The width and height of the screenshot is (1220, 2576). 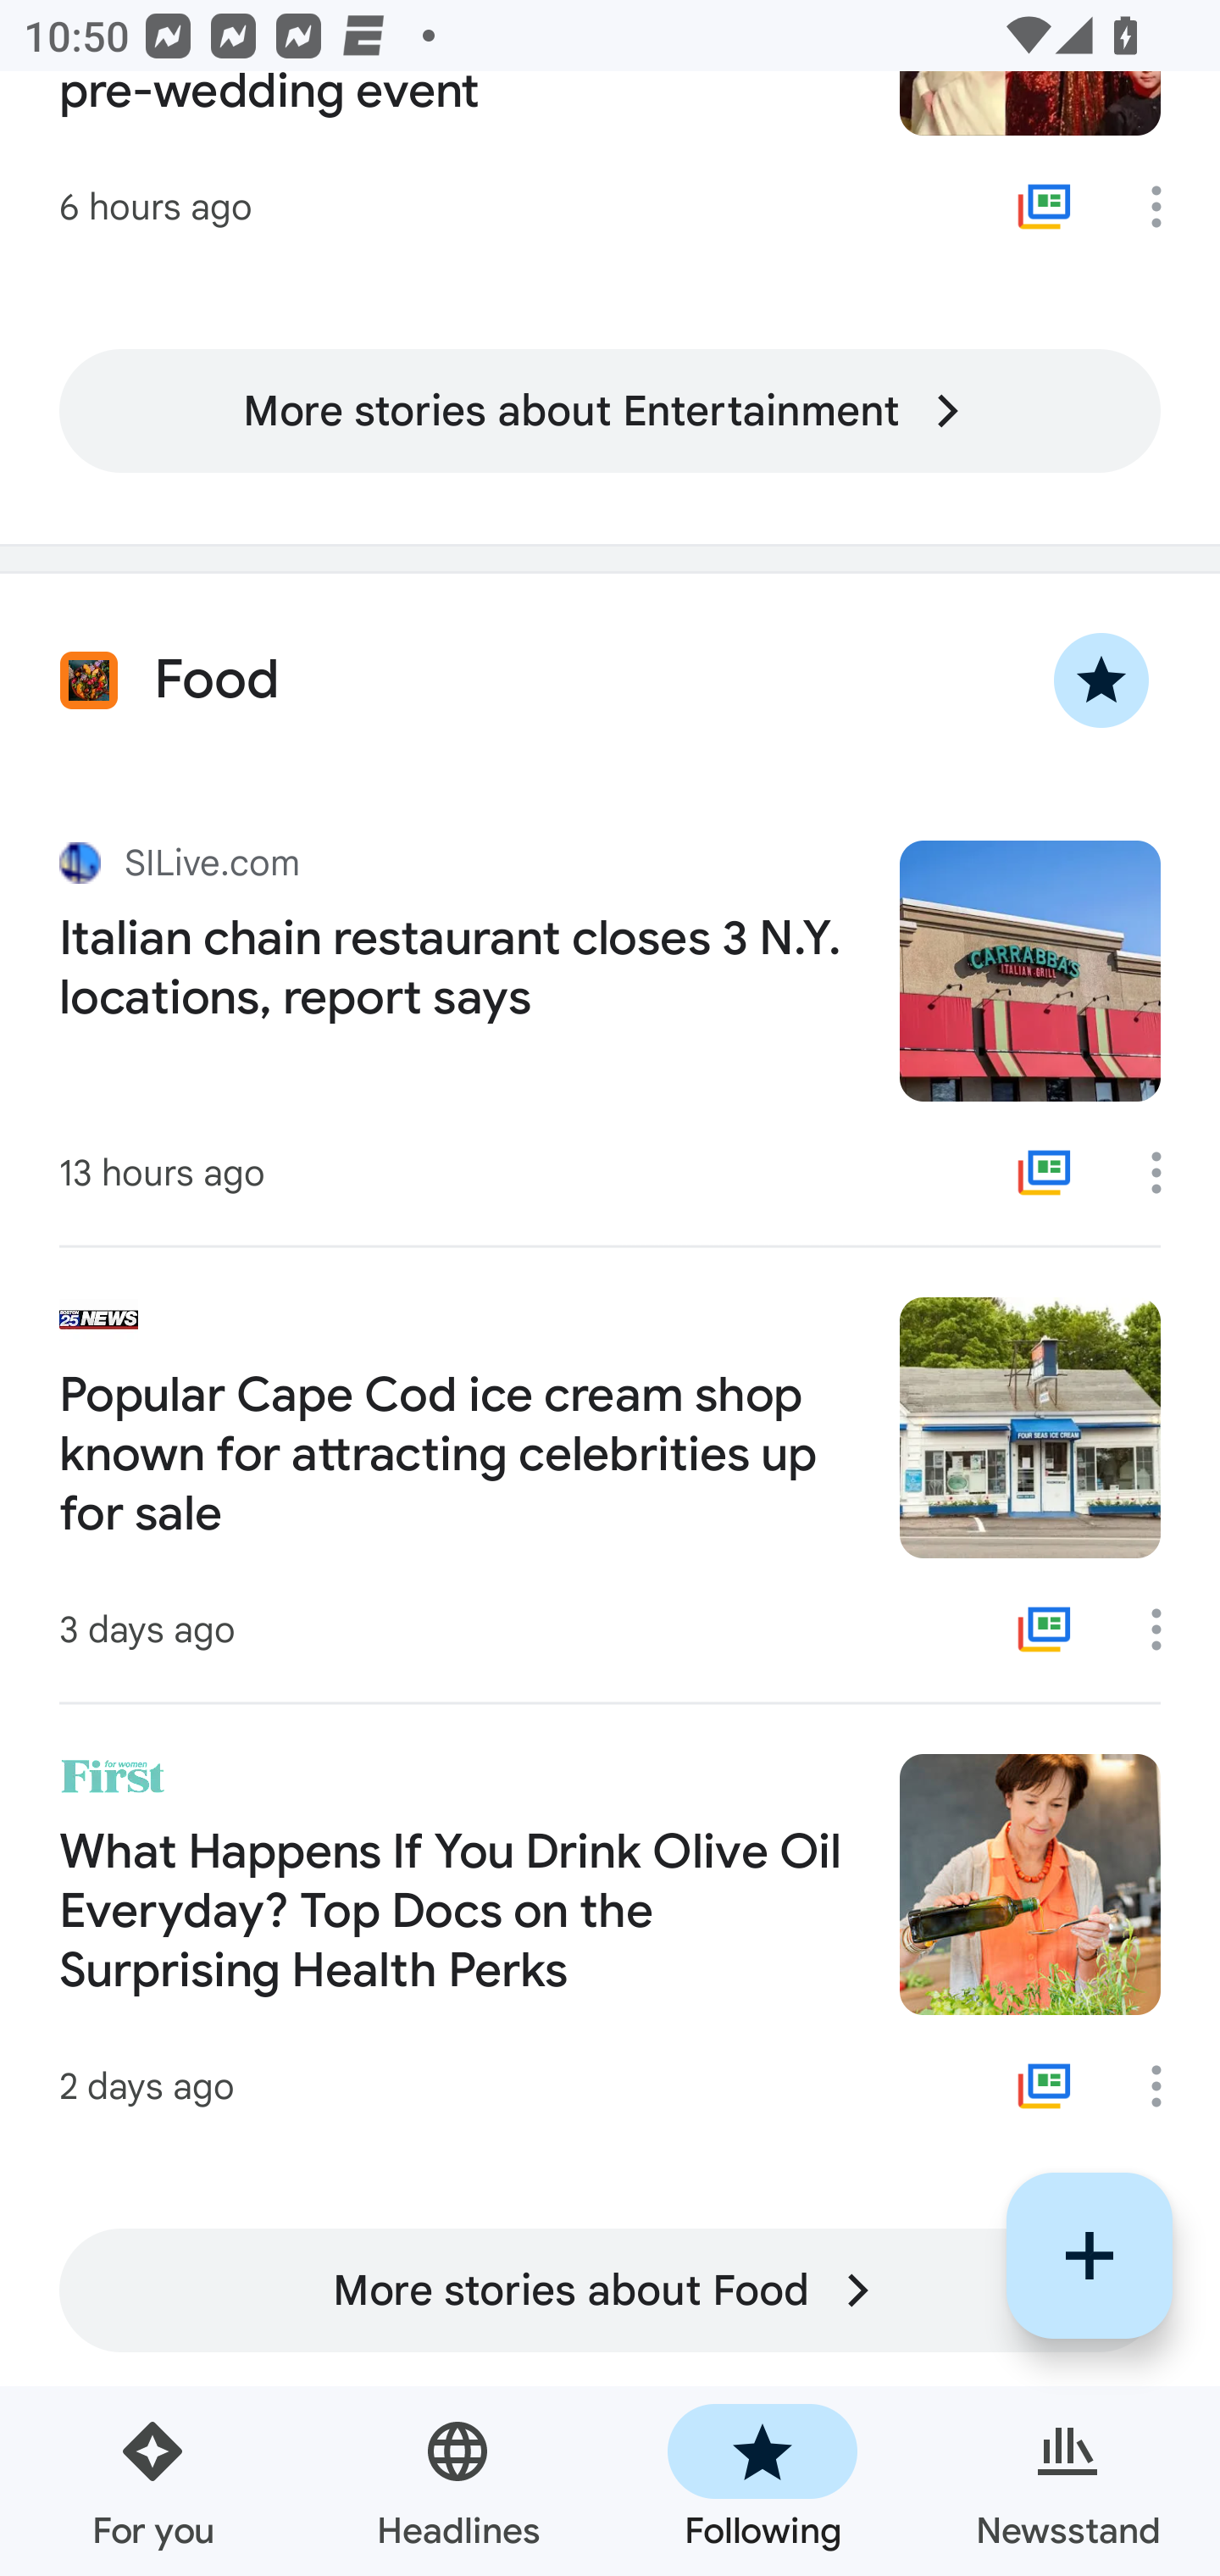 I want to click on Following, so click(x=762, y=2481).